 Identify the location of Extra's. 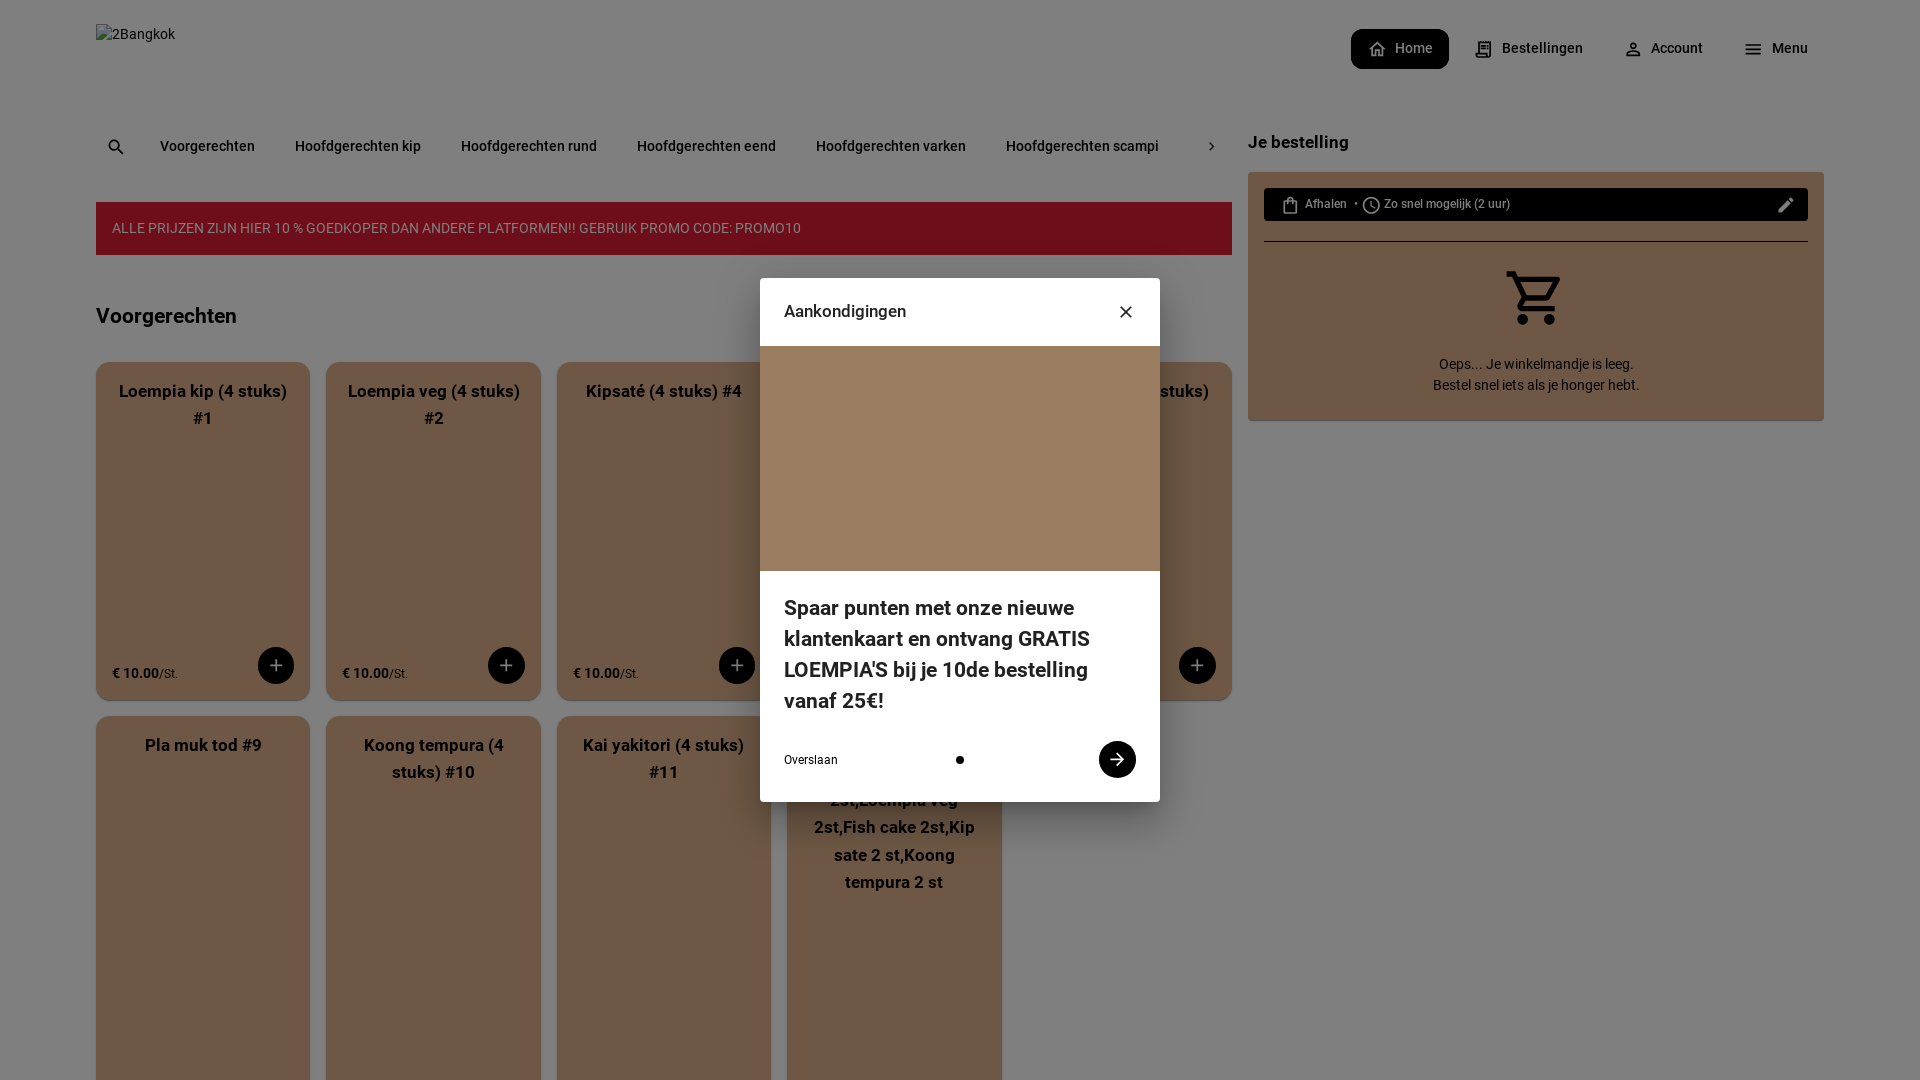
(1870, 148).